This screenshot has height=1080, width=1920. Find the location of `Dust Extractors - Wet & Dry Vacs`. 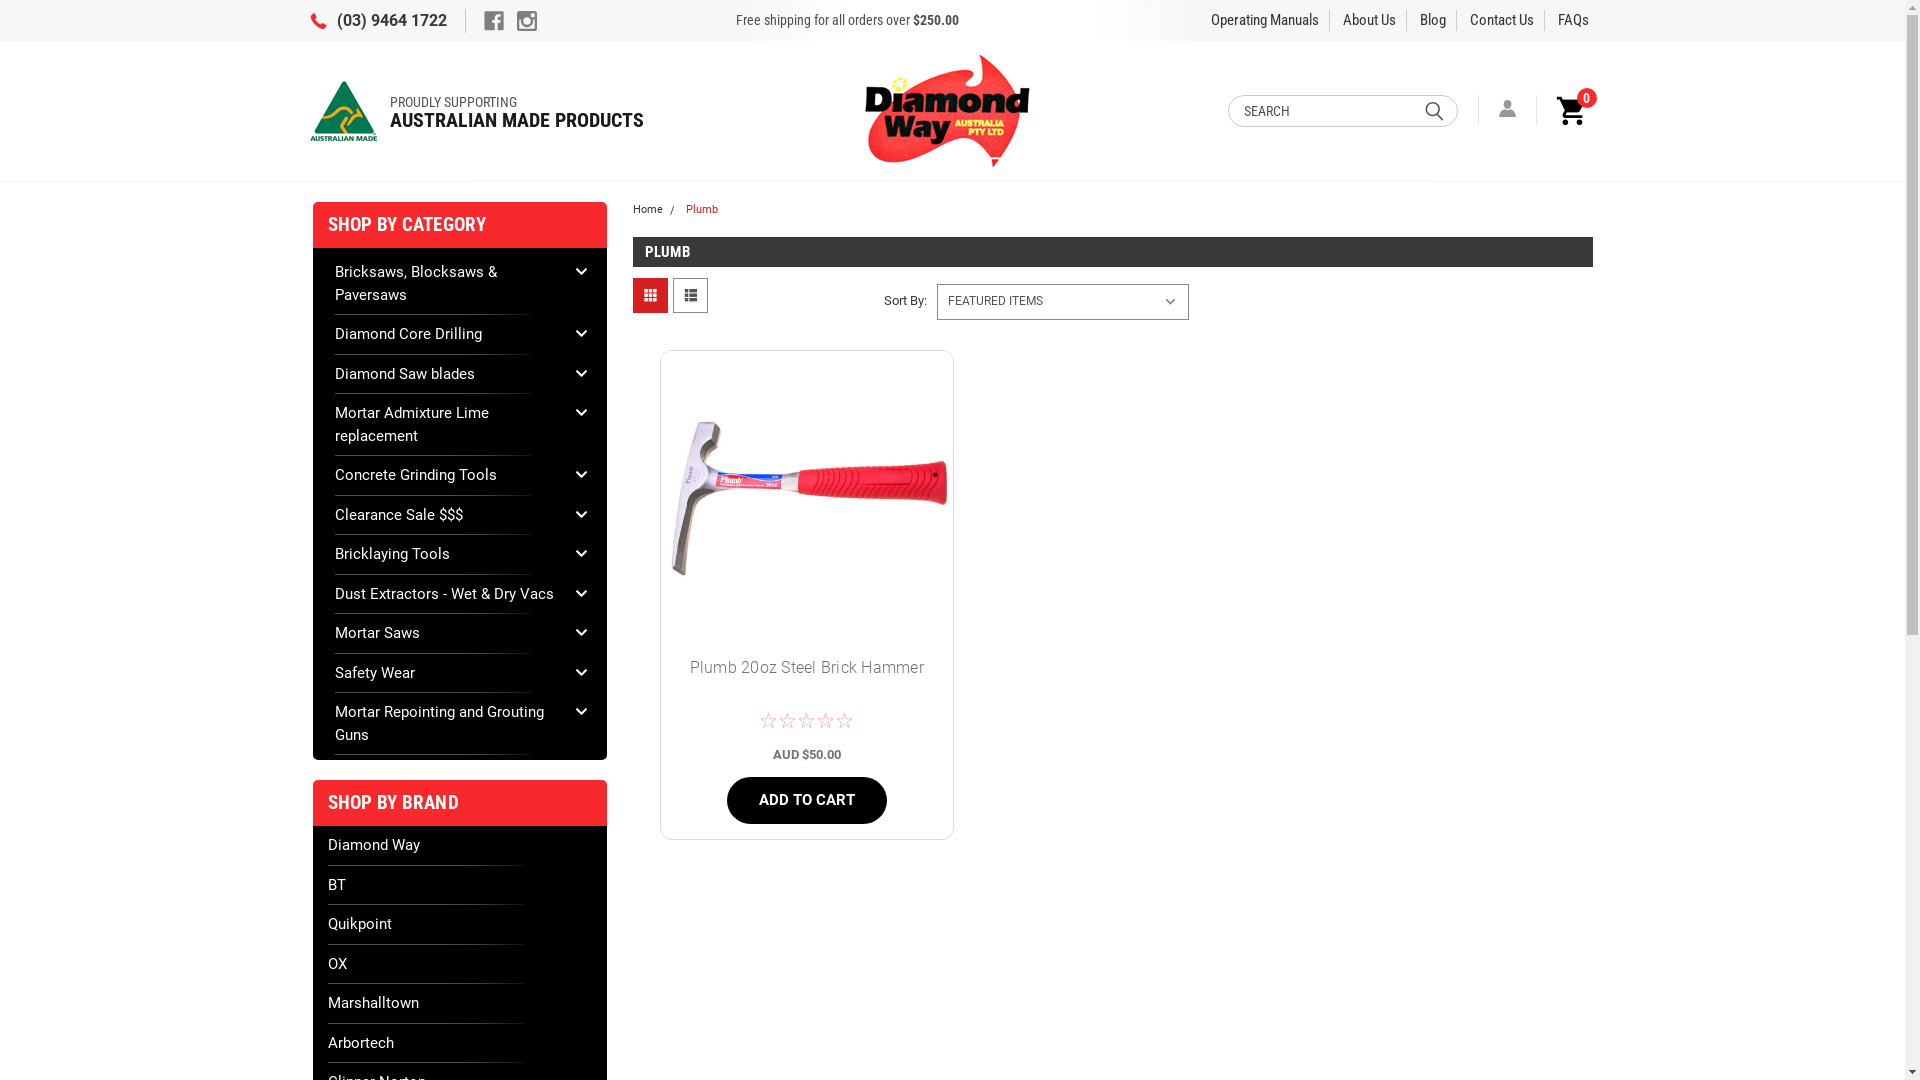

Dust Extractors - Wet & Dry Vacs is located at coordinates (448, 594).